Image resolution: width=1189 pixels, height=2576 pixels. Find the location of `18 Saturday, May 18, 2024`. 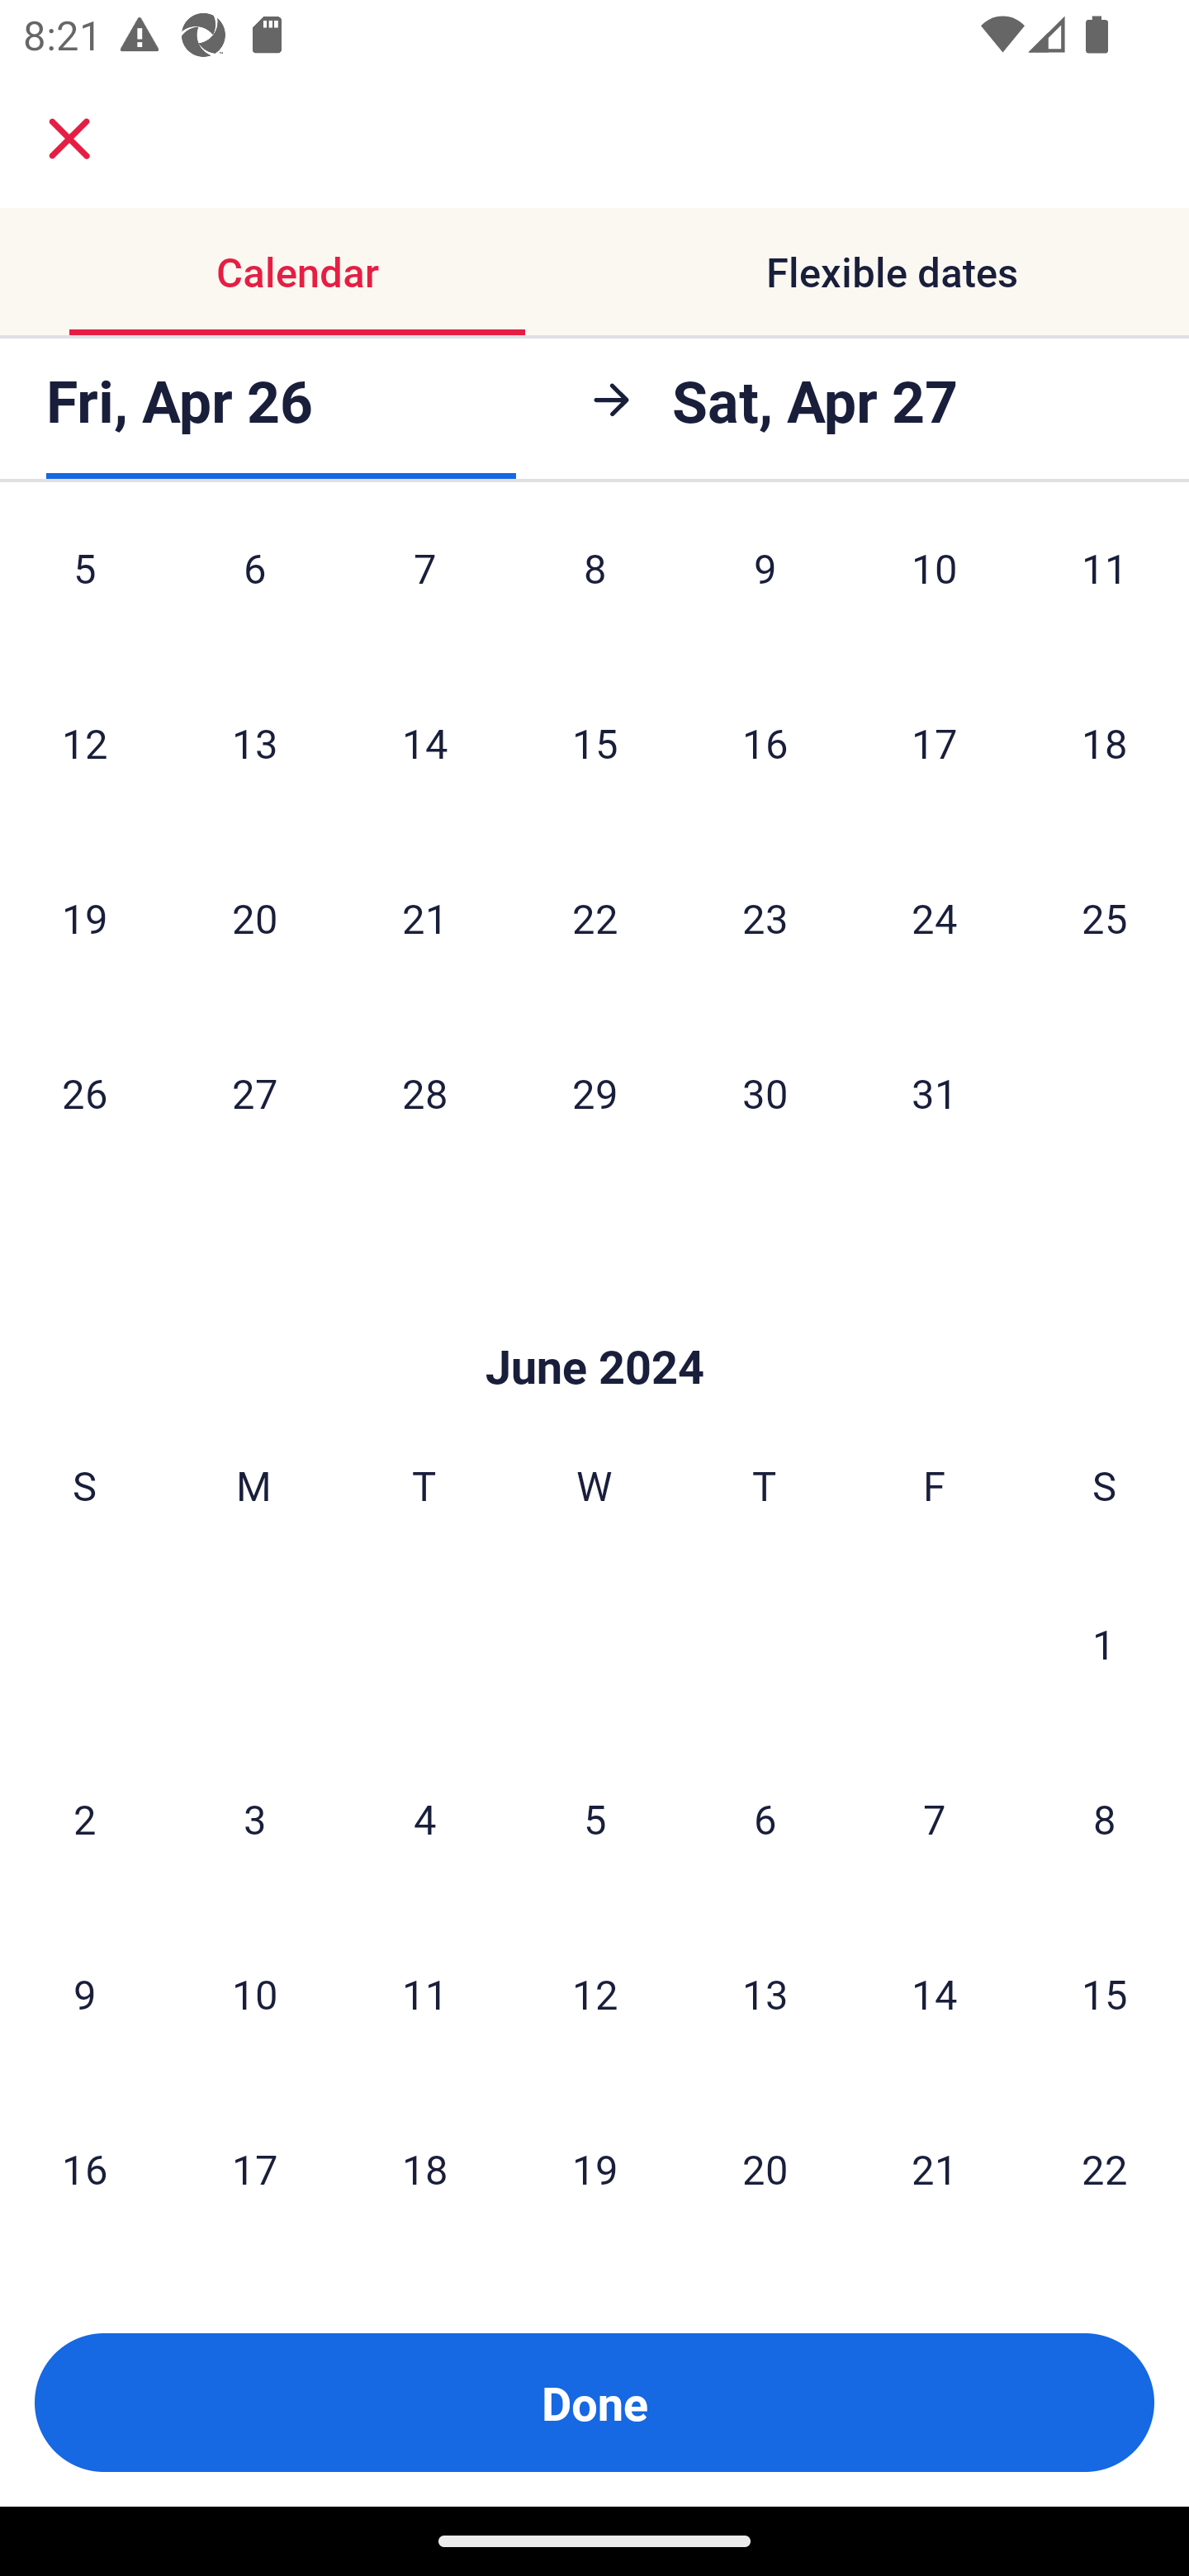

18 Saturday, May 18, 2024 is located at coordinates (1105, 741).